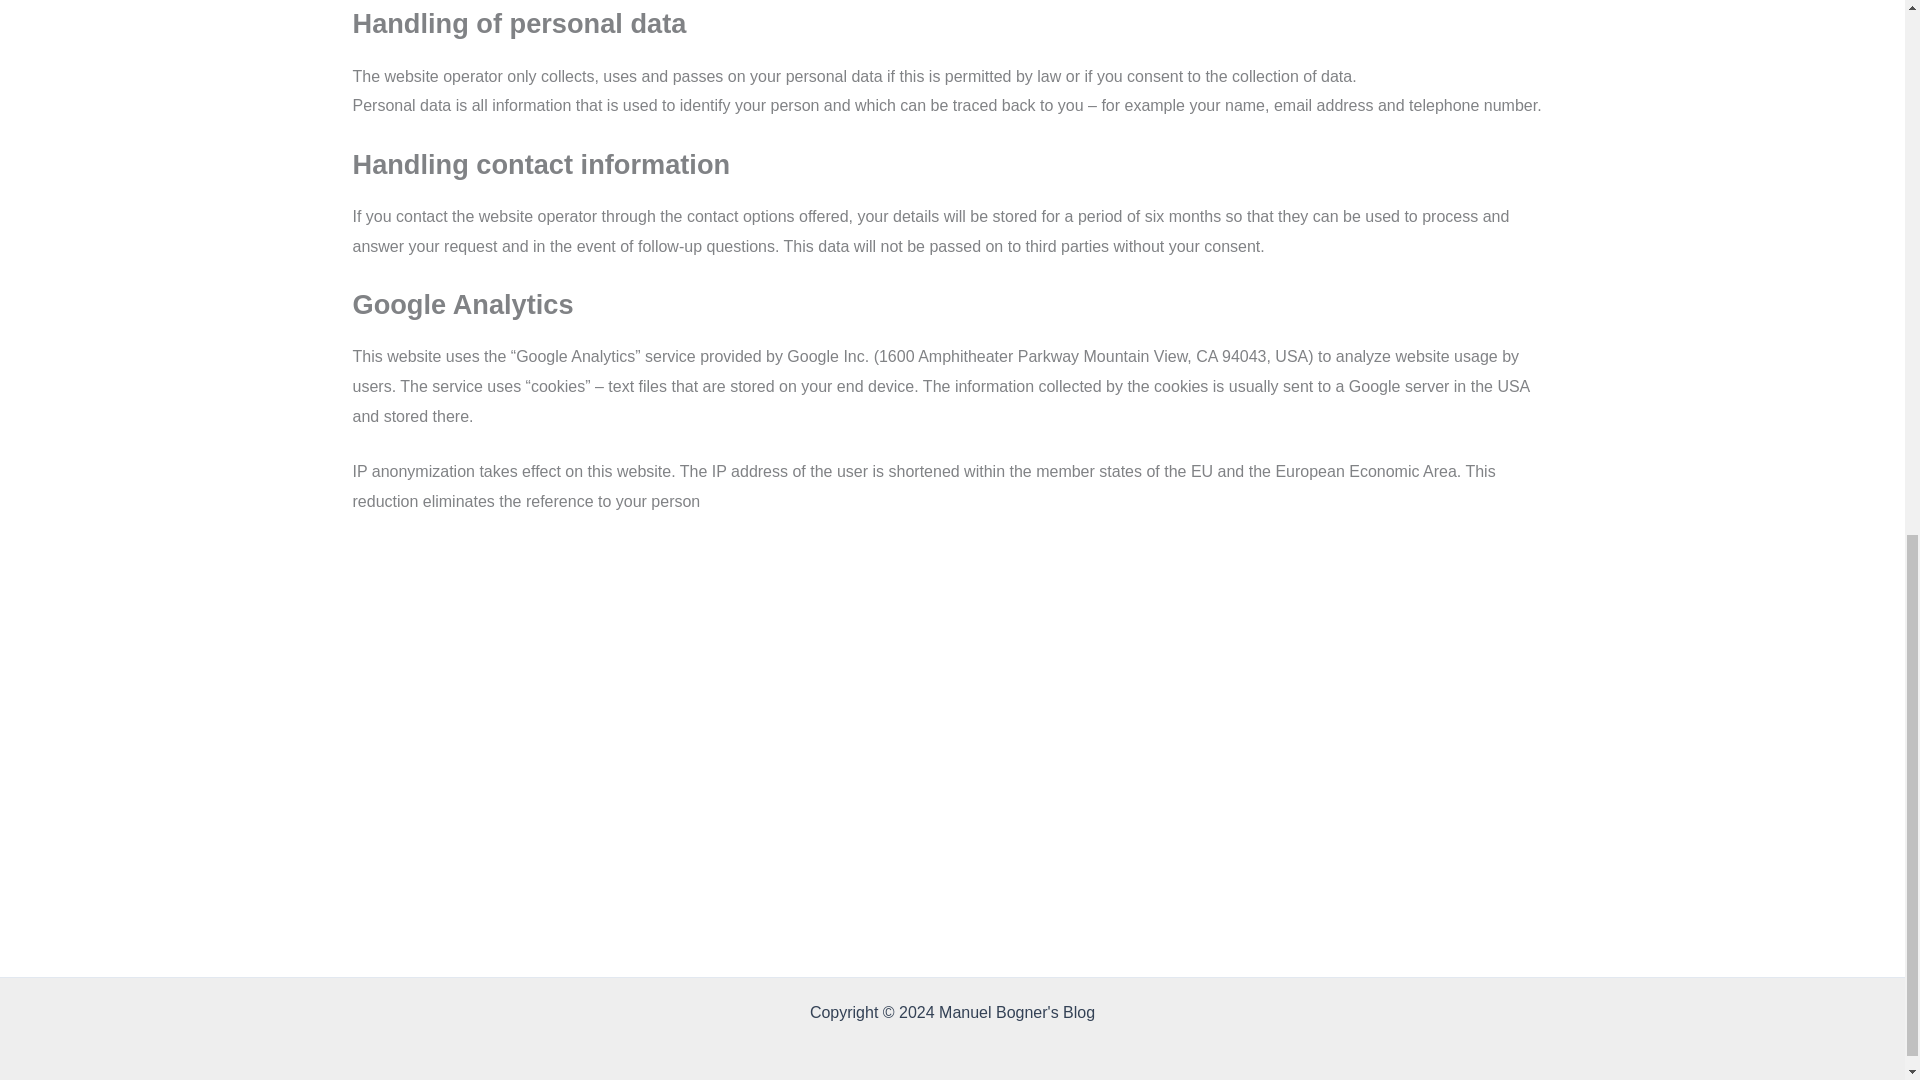 This screenshot has height=1080, width=1920. Describe the element at coordinates (951, 632) in the screenshot. I see `Advertisement` at that location.